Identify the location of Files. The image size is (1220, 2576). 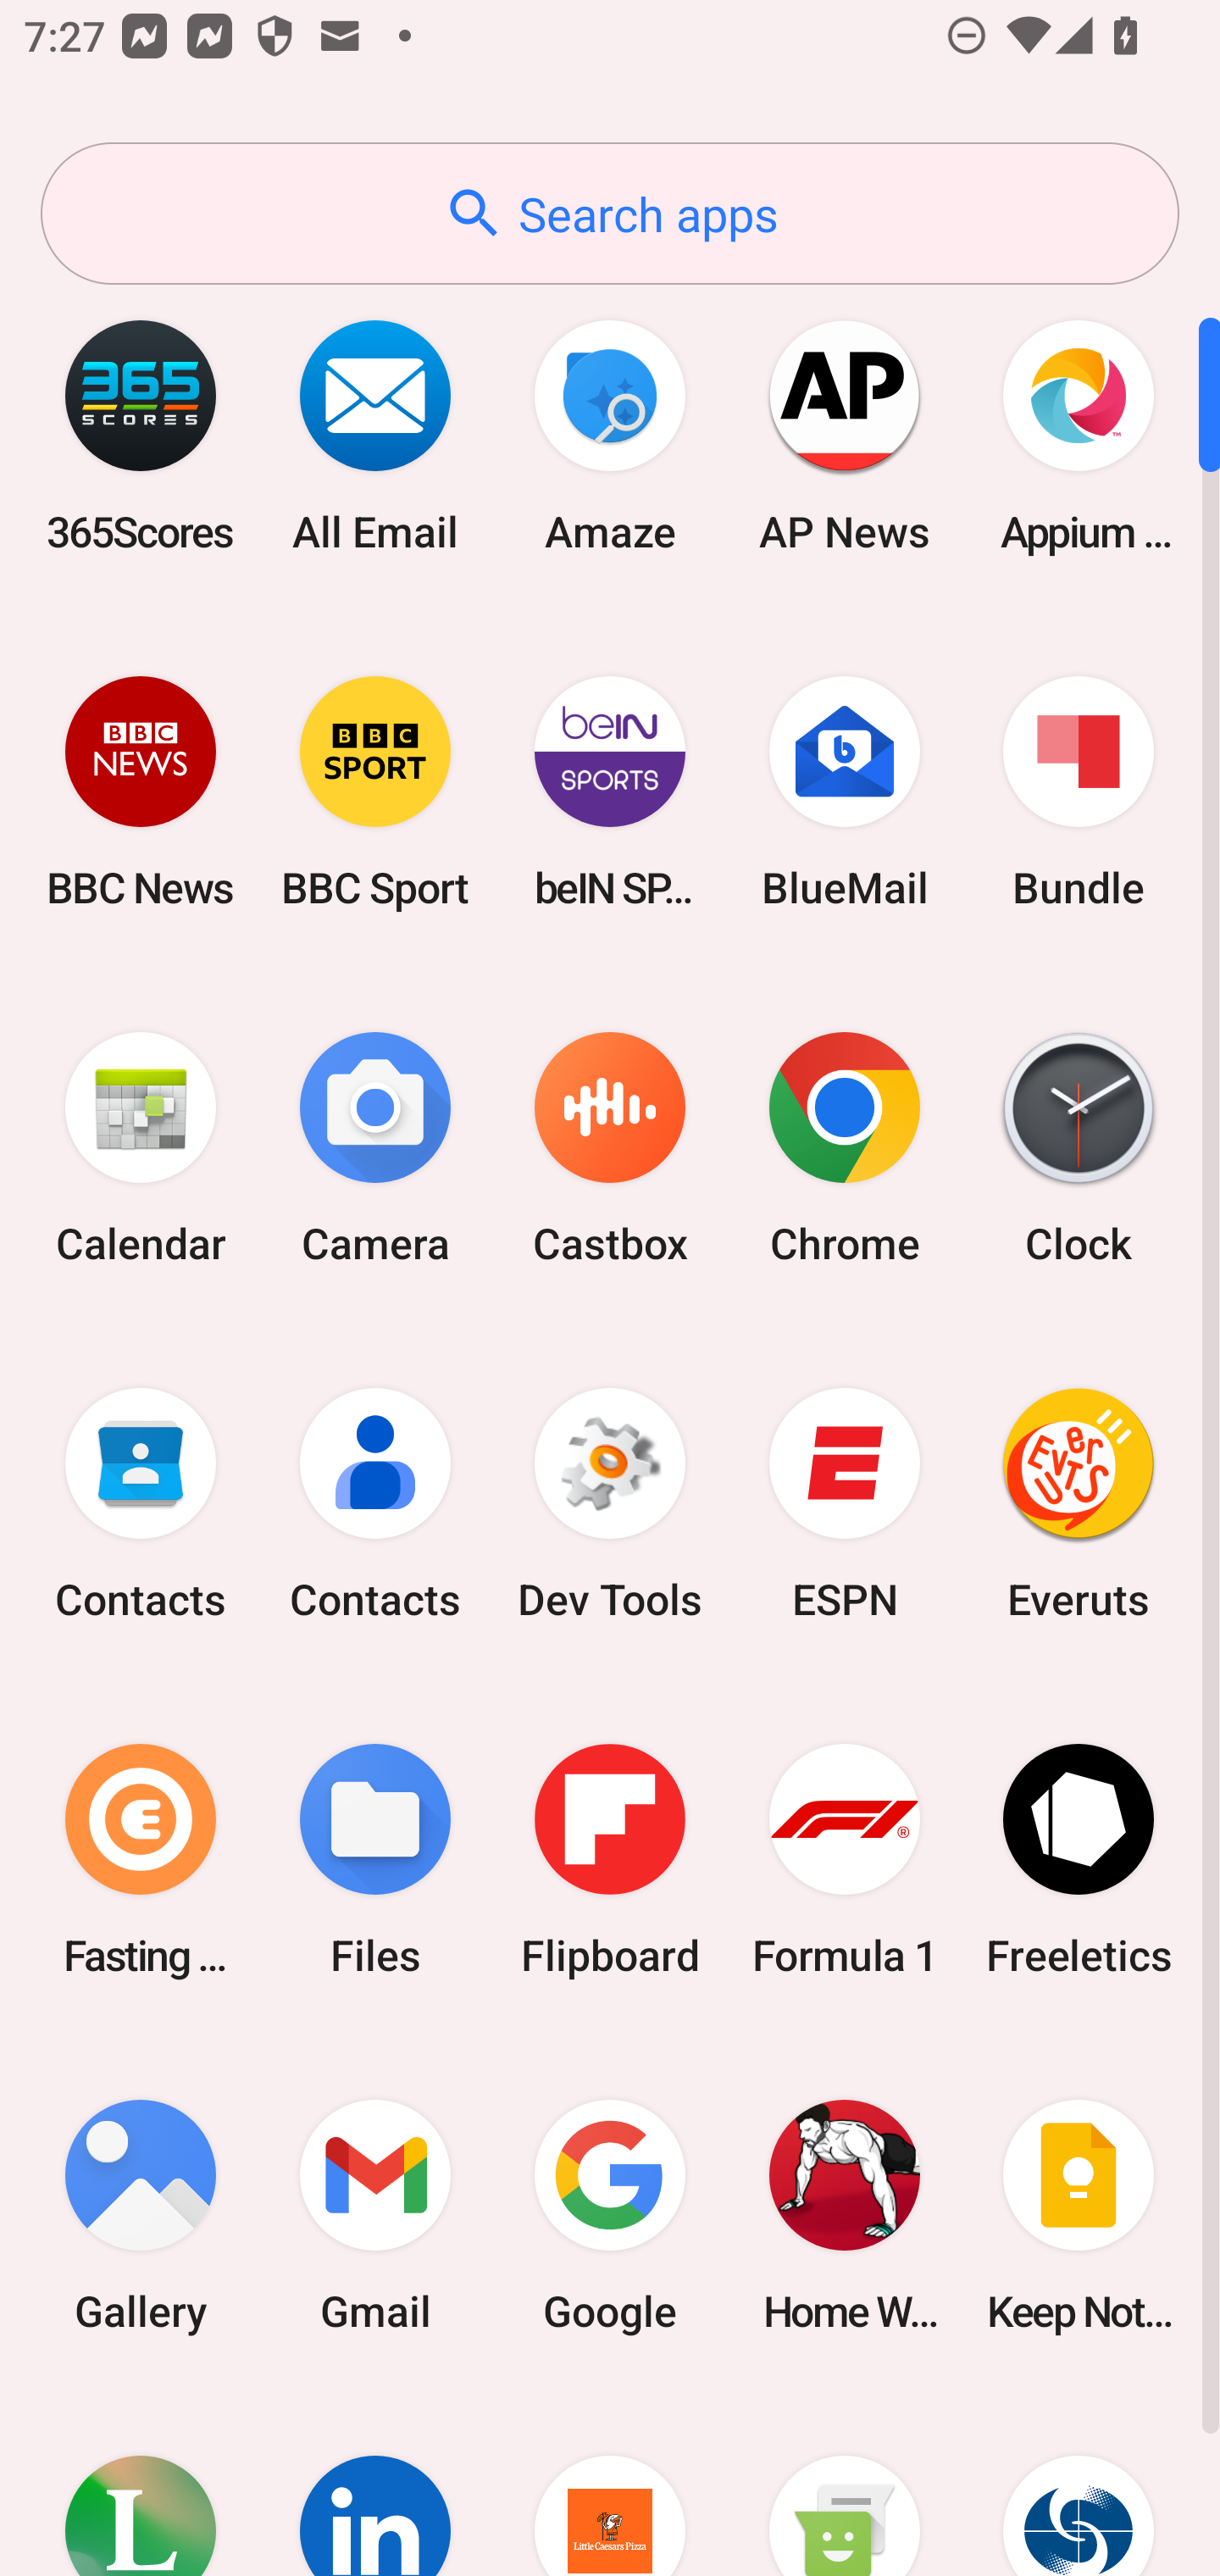
(375, 1859).